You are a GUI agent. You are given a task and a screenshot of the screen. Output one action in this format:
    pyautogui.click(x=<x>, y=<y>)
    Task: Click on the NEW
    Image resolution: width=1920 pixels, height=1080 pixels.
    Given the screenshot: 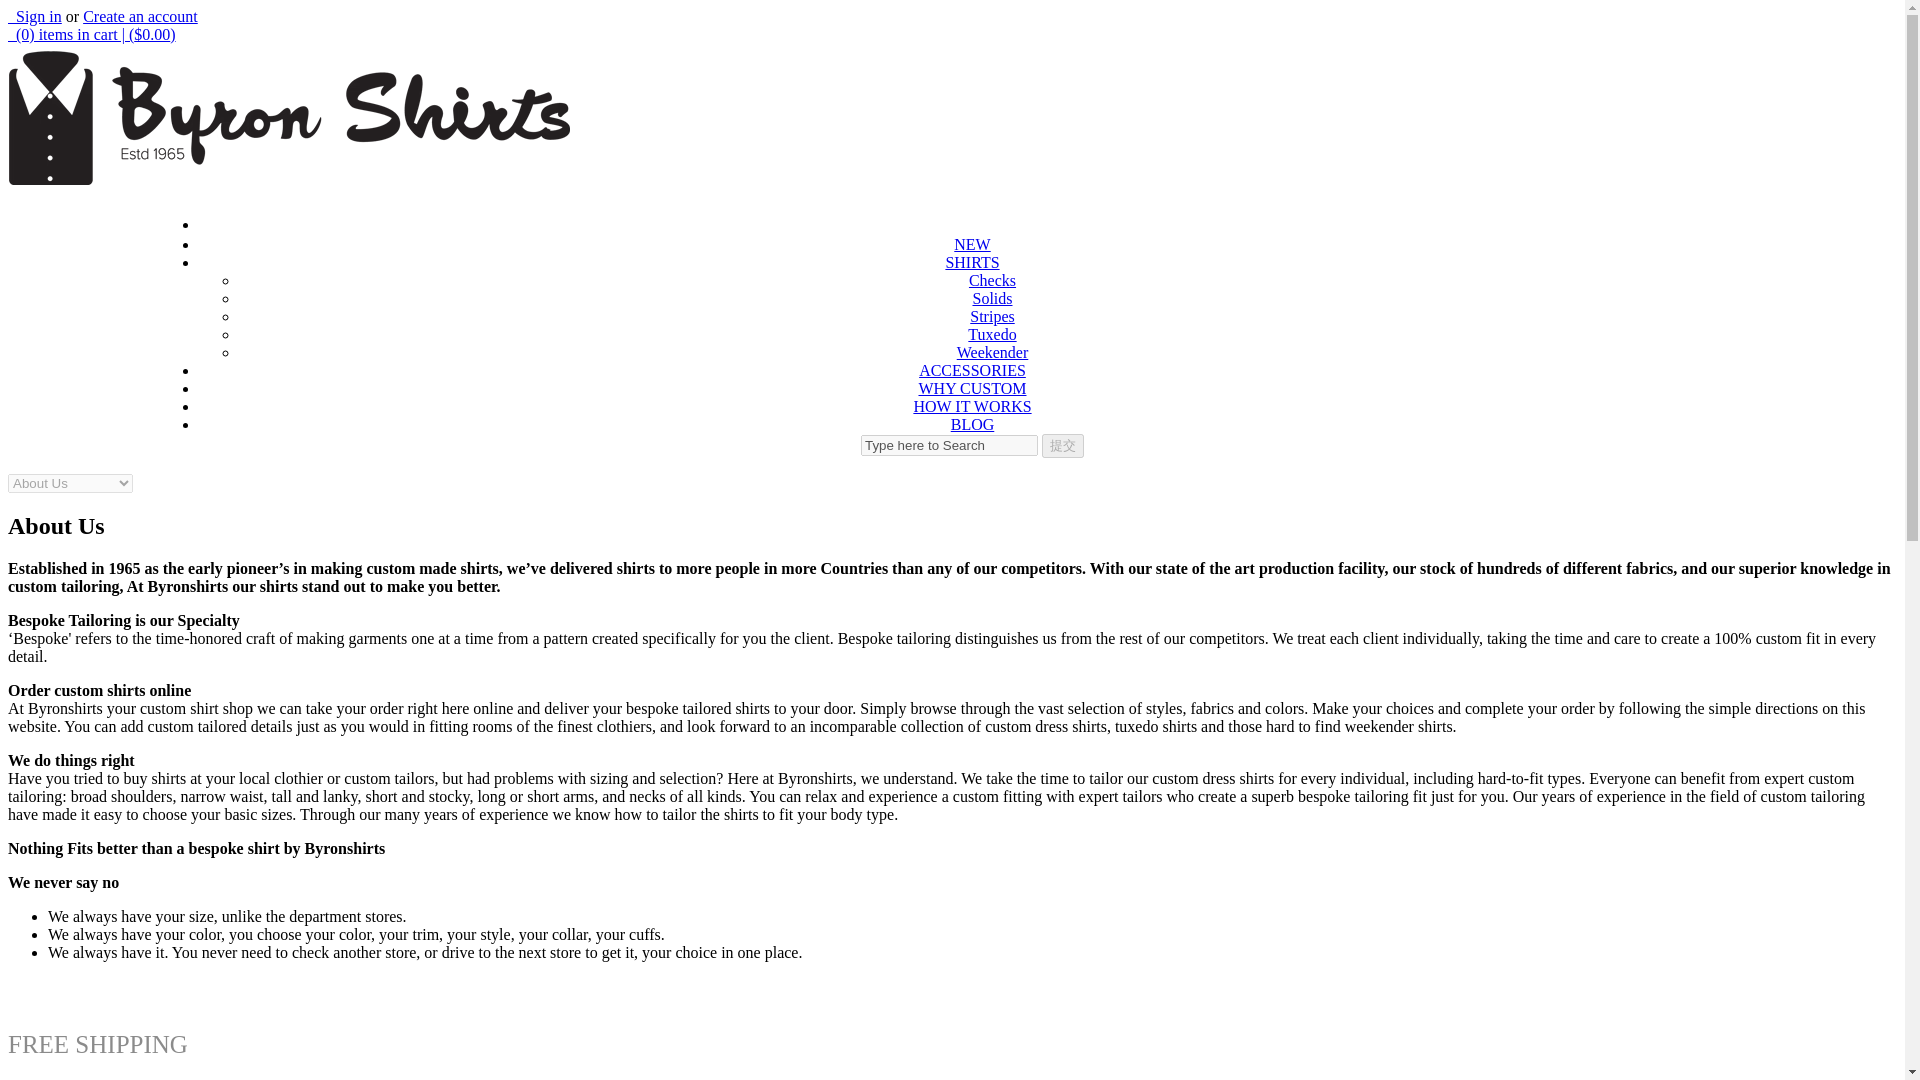 What is the action you would take?
    pyautogui.click(x=972, y=244)
    